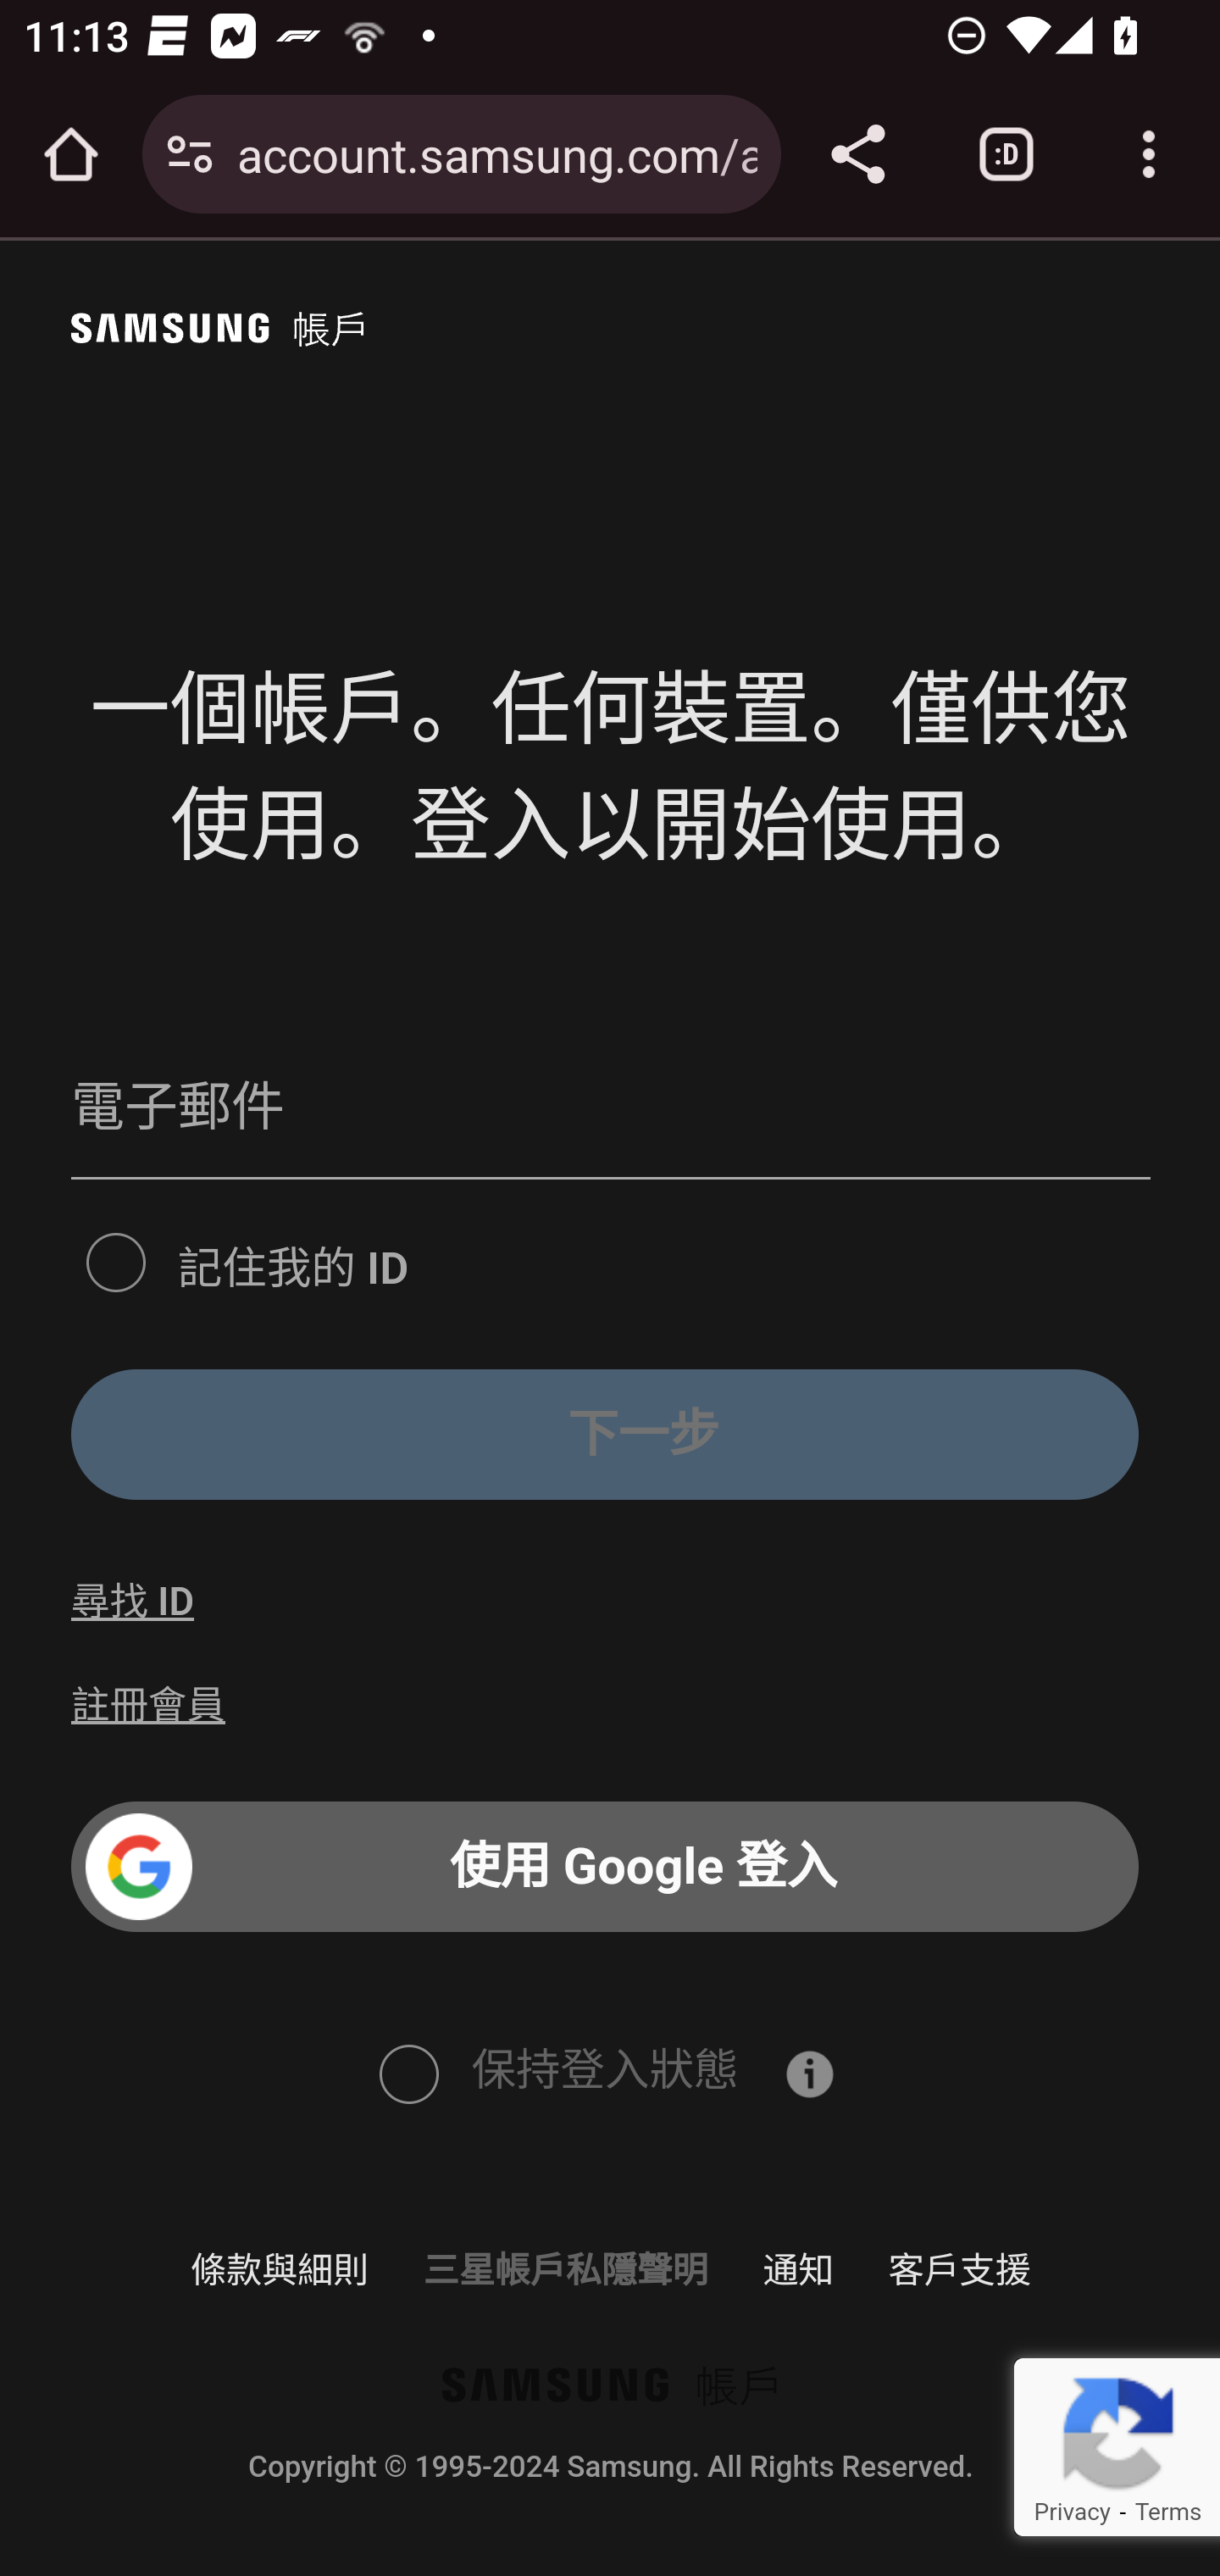 The width and height of the screenshot is (1220, 2576). Describe the element at coordinates (407, 2071) in the screenshot. I see `保持登入狀態` at that location.